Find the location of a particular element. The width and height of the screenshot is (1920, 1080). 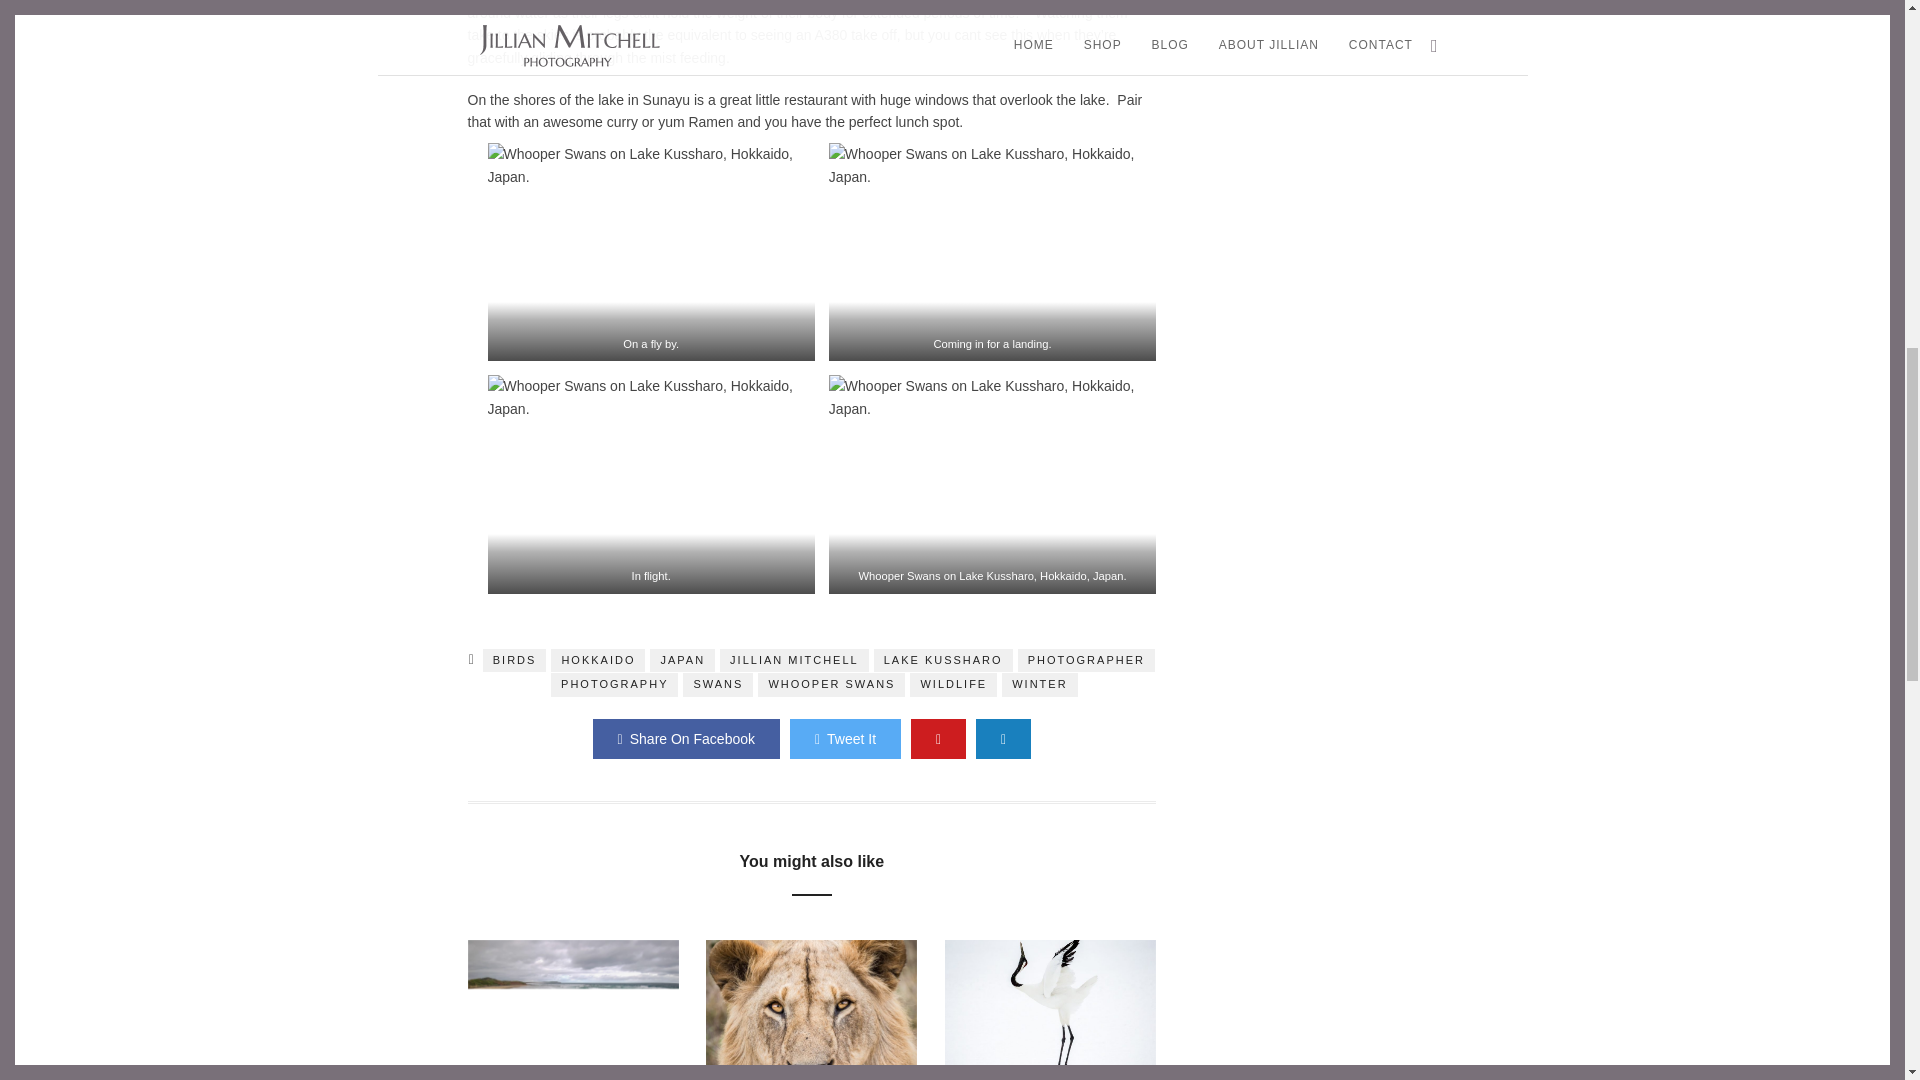

JILLIAN MITCHELL is located at coordinates (794, 660).